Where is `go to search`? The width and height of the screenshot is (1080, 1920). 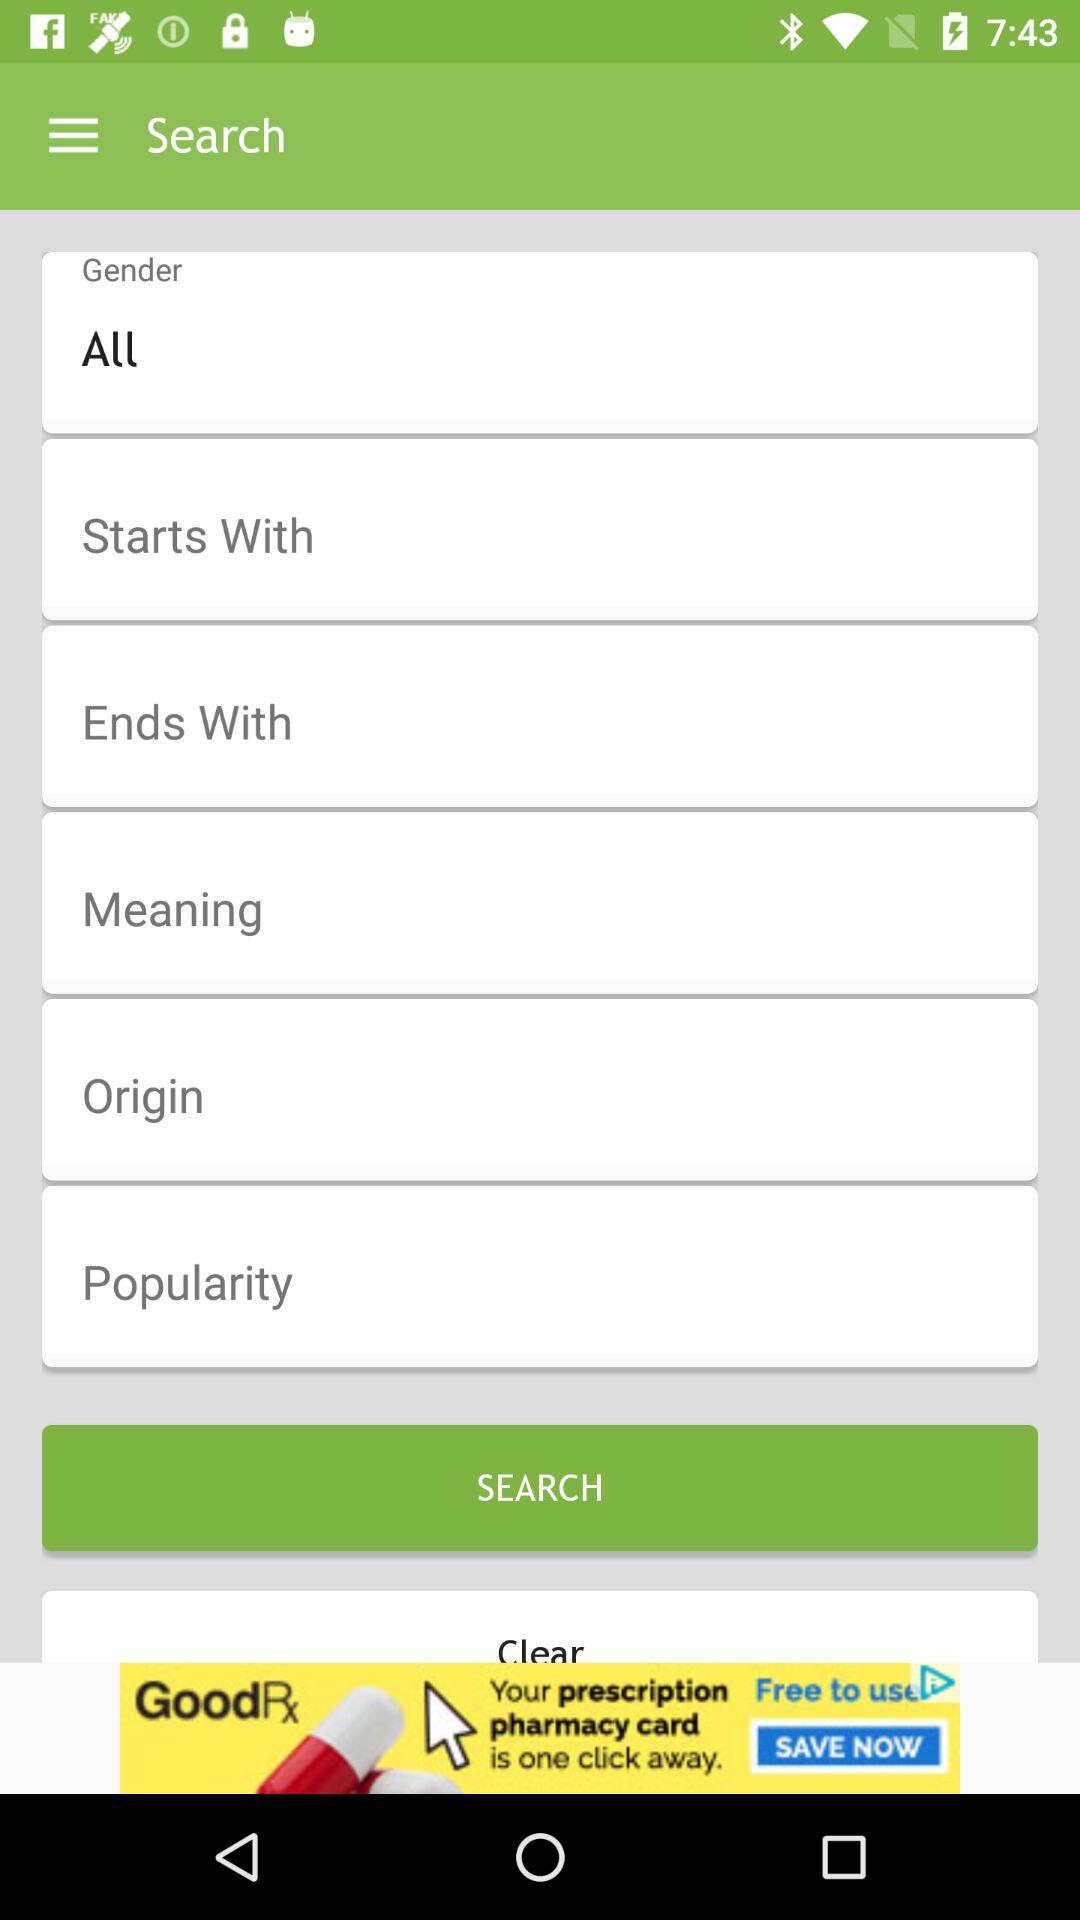
go to search is located at coordinates (553, 536).